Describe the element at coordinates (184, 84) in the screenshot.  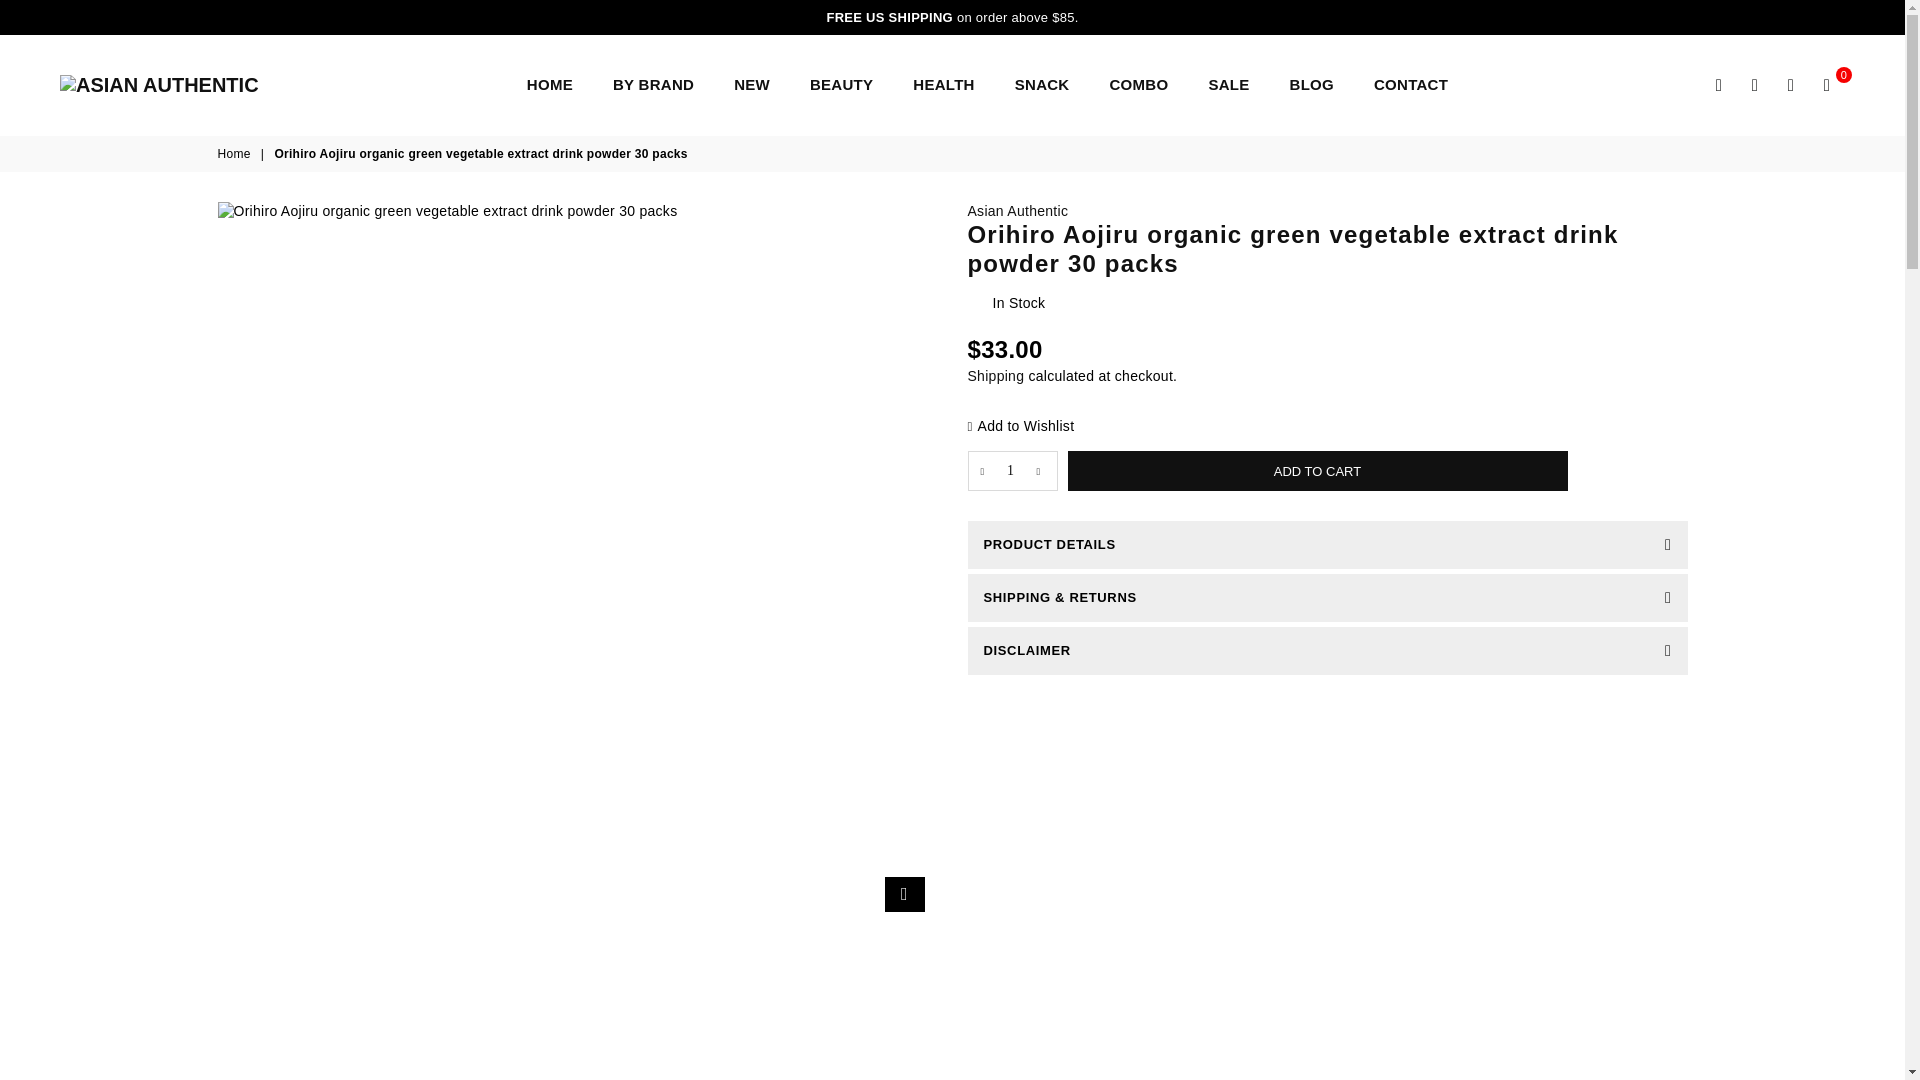
I see `ASIAN AUTHENTIC` at that location.